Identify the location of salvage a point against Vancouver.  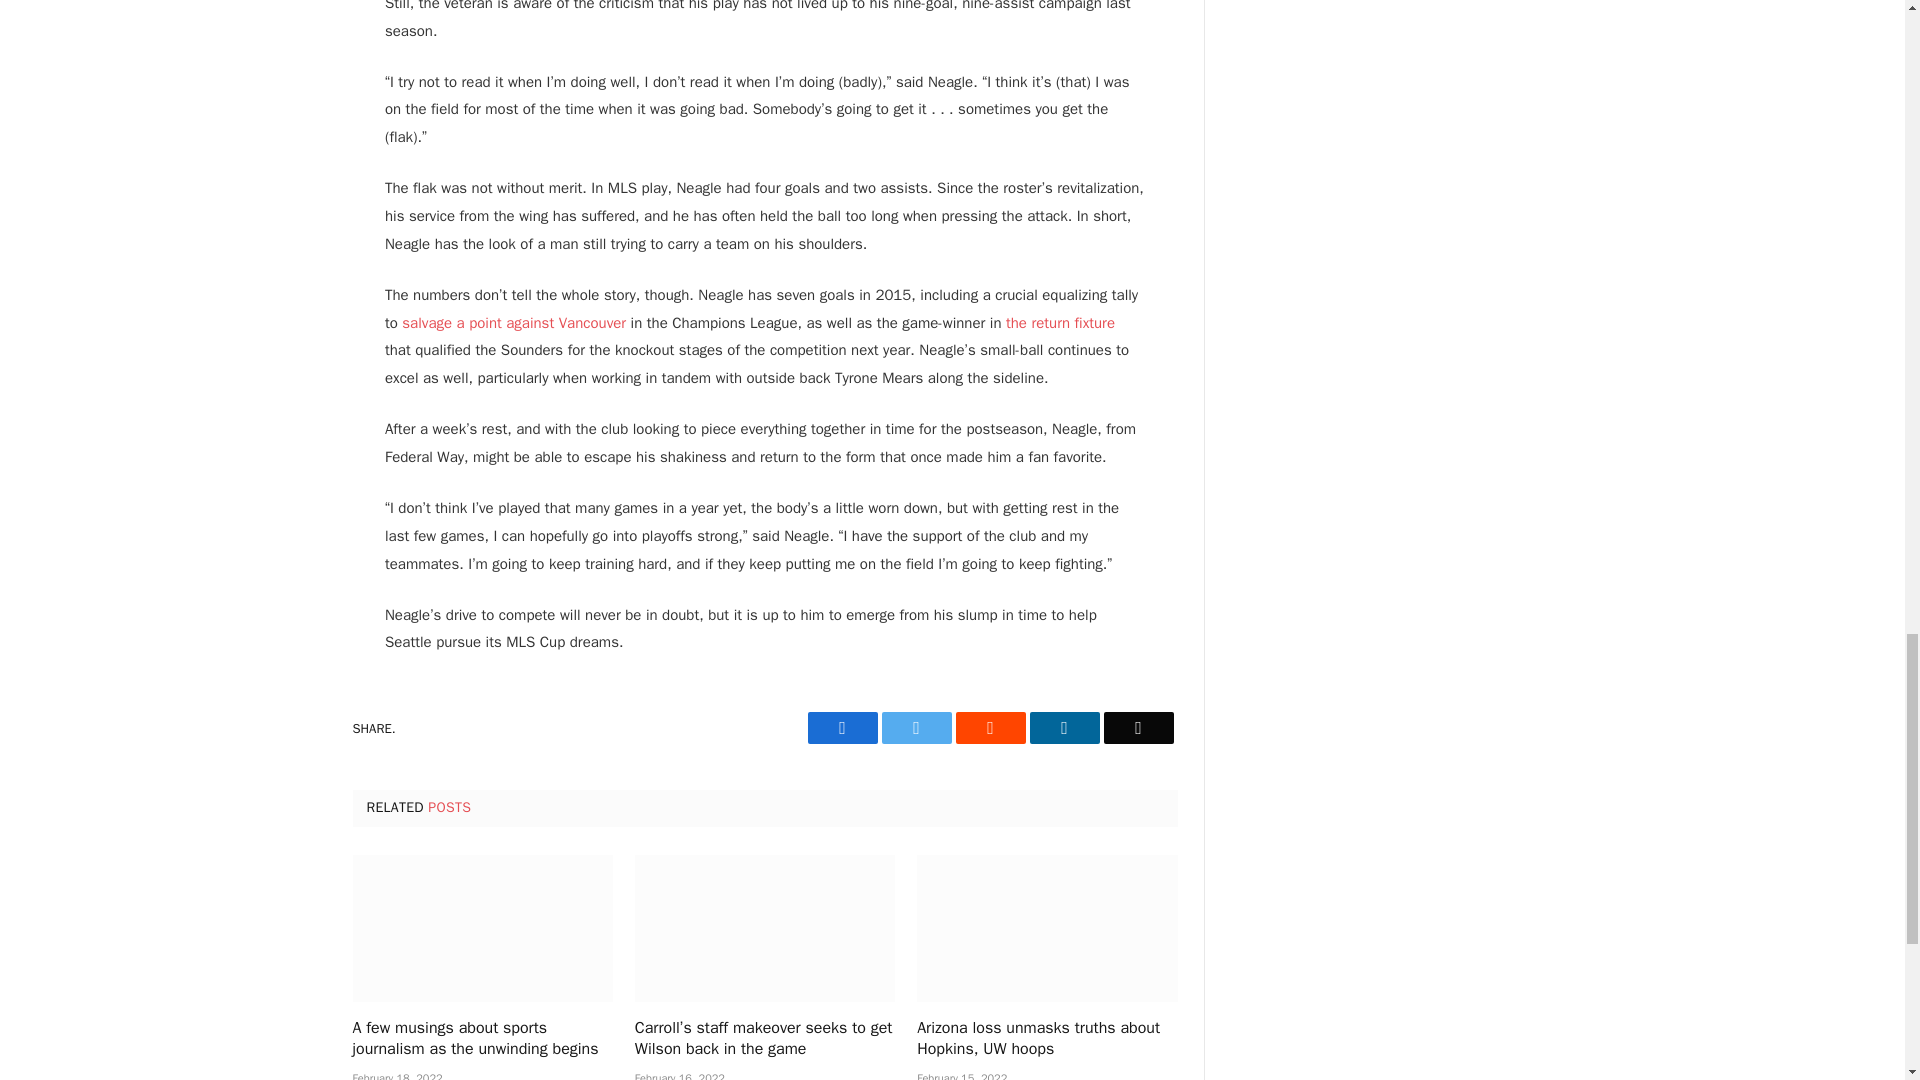
(513, 322).